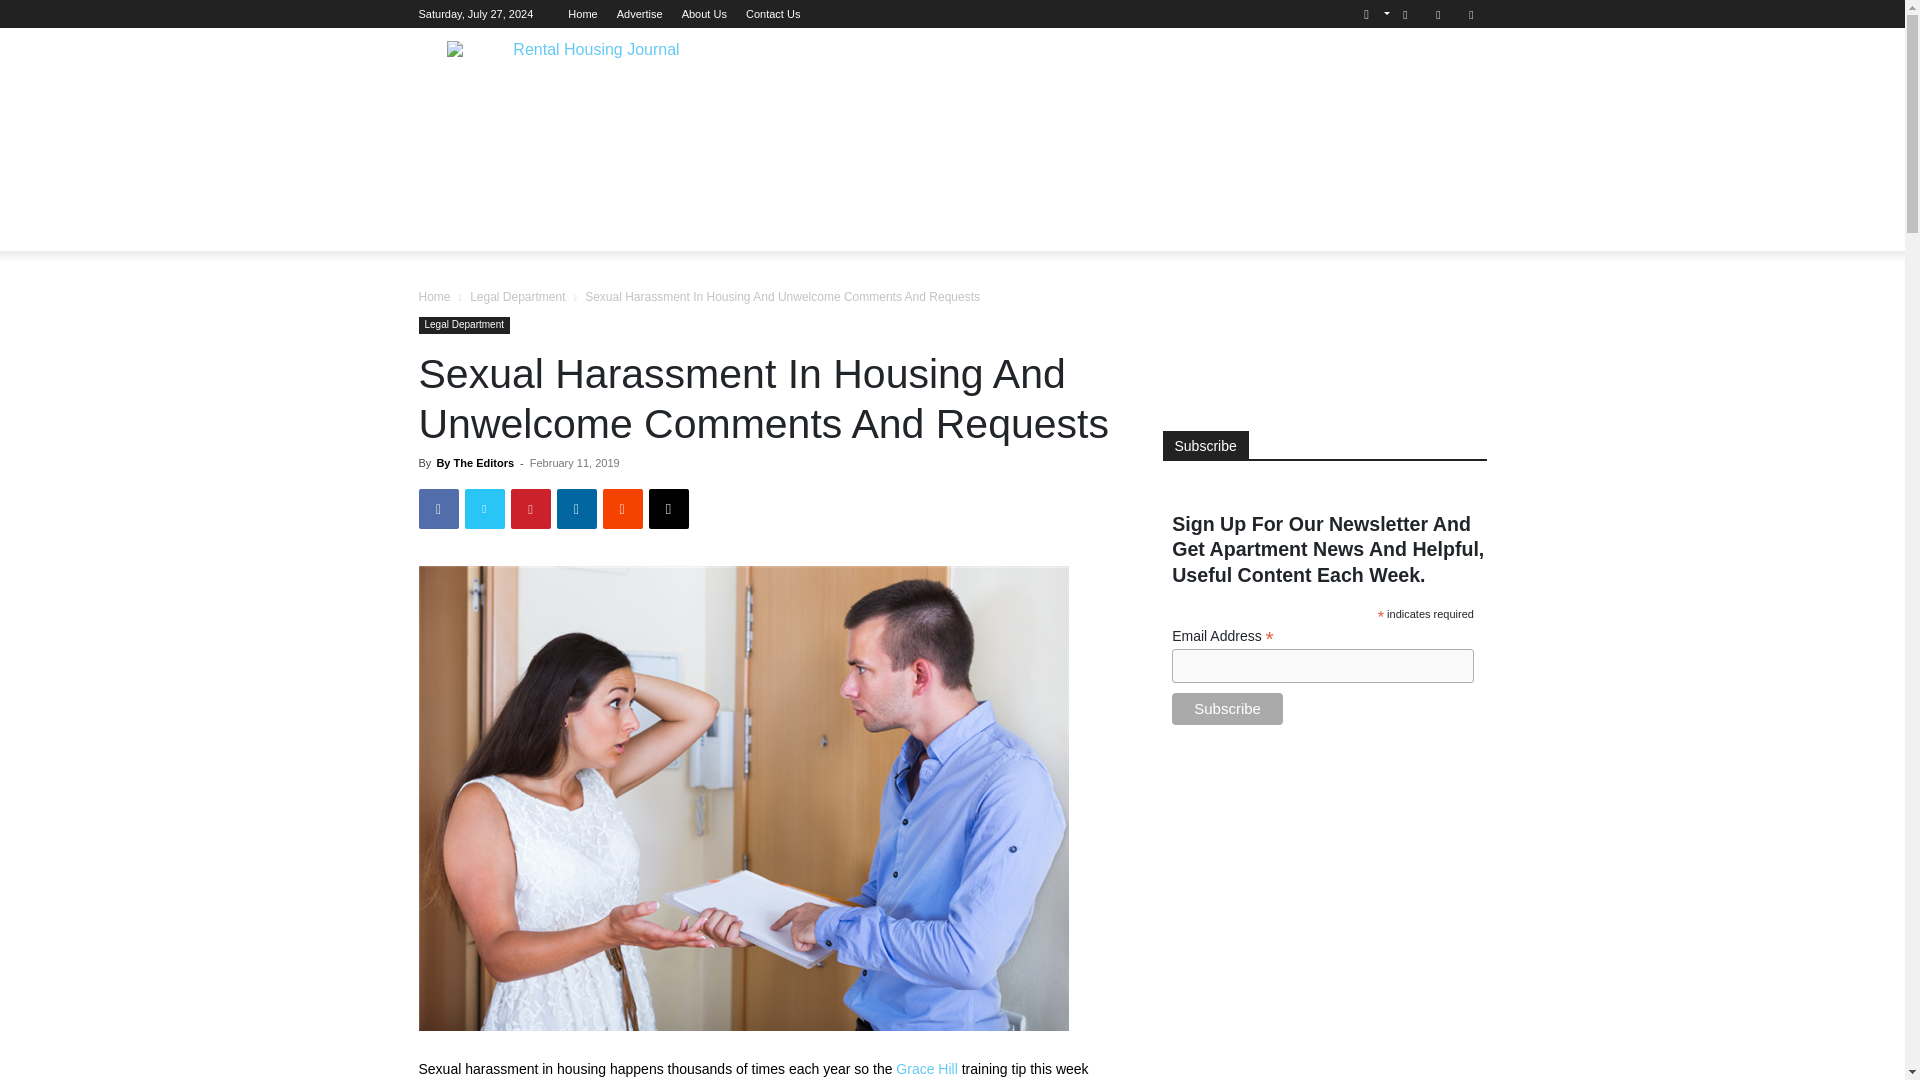  What do you see at coordinates (639, 14) in the screenshot?
I see `Advertise` at bounding box center [639, 14].